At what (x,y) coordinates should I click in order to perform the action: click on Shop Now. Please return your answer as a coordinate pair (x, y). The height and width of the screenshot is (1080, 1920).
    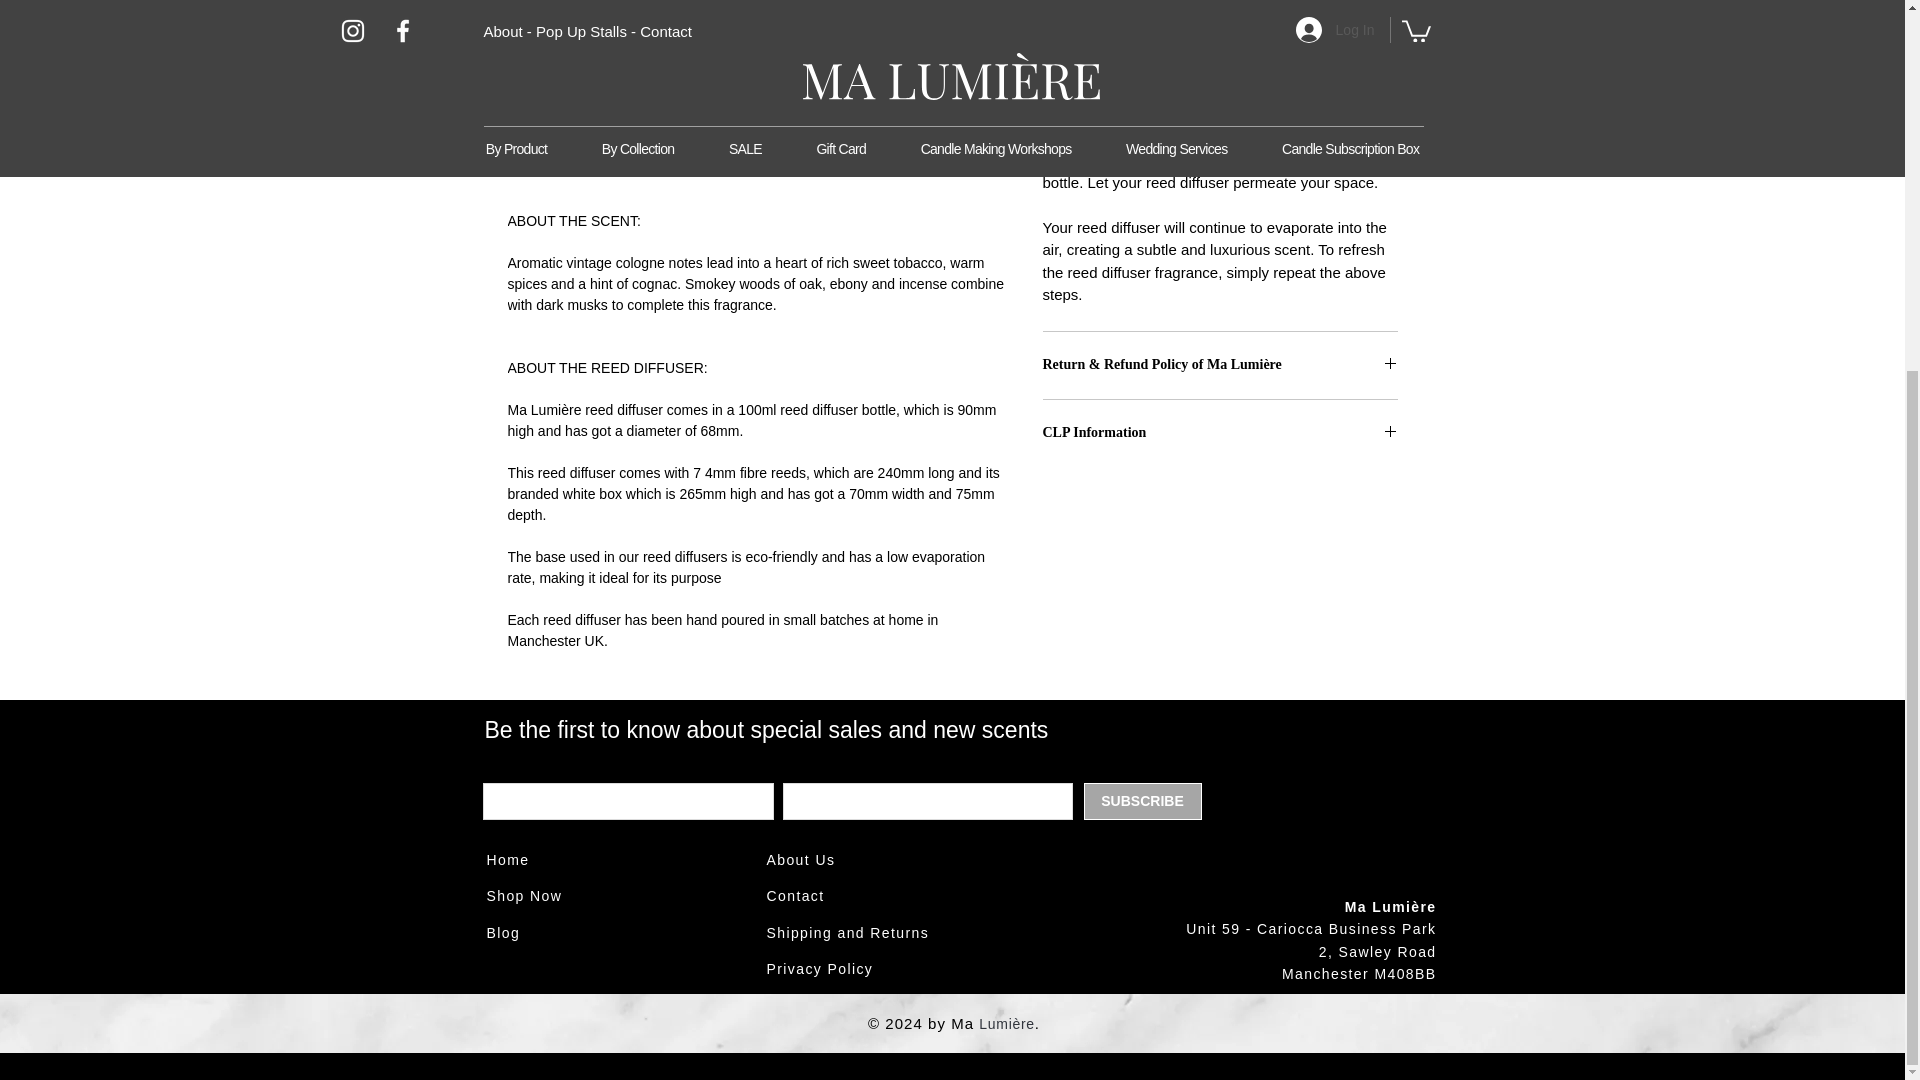
    Looking at the image, I should click on (524, 895).